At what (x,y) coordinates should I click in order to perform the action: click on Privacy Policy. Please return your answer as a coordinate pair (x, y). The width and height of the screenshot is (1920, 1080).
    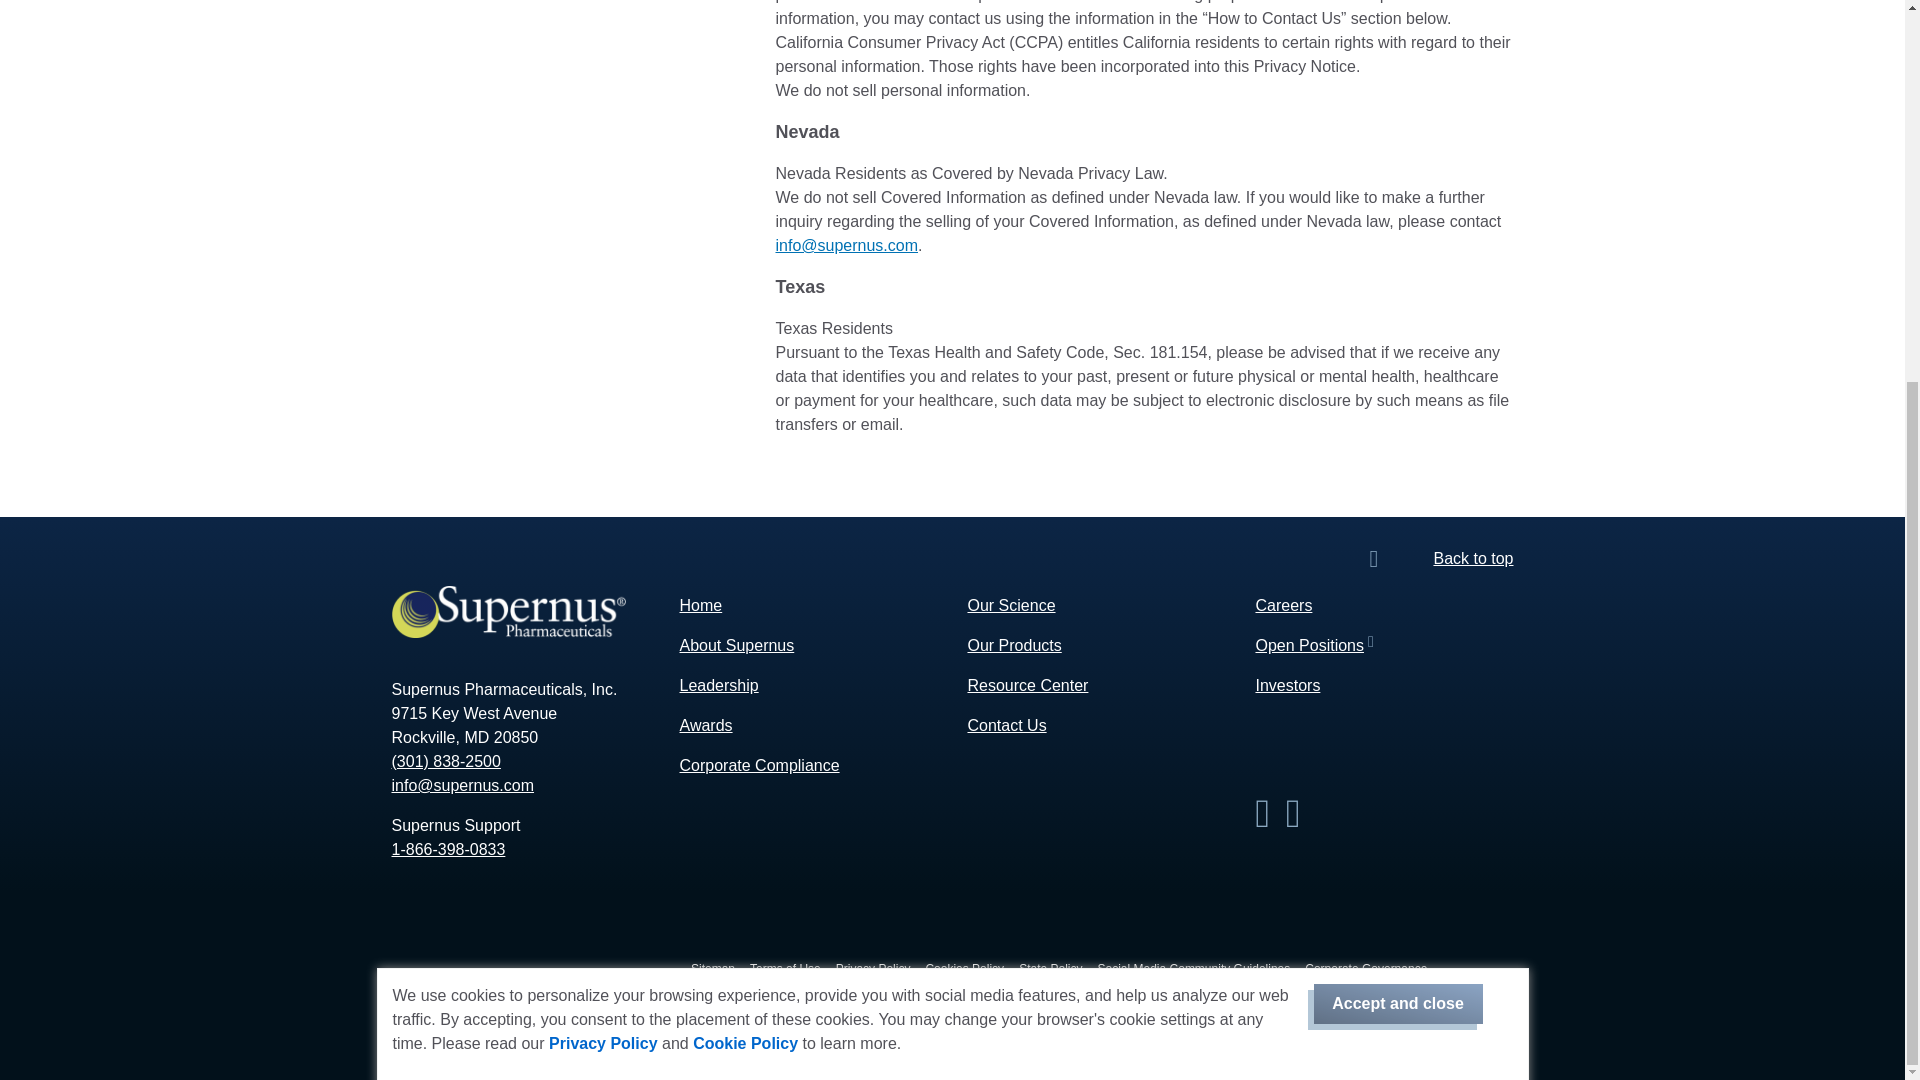
    Looking at the image, I should click on (604, 462).